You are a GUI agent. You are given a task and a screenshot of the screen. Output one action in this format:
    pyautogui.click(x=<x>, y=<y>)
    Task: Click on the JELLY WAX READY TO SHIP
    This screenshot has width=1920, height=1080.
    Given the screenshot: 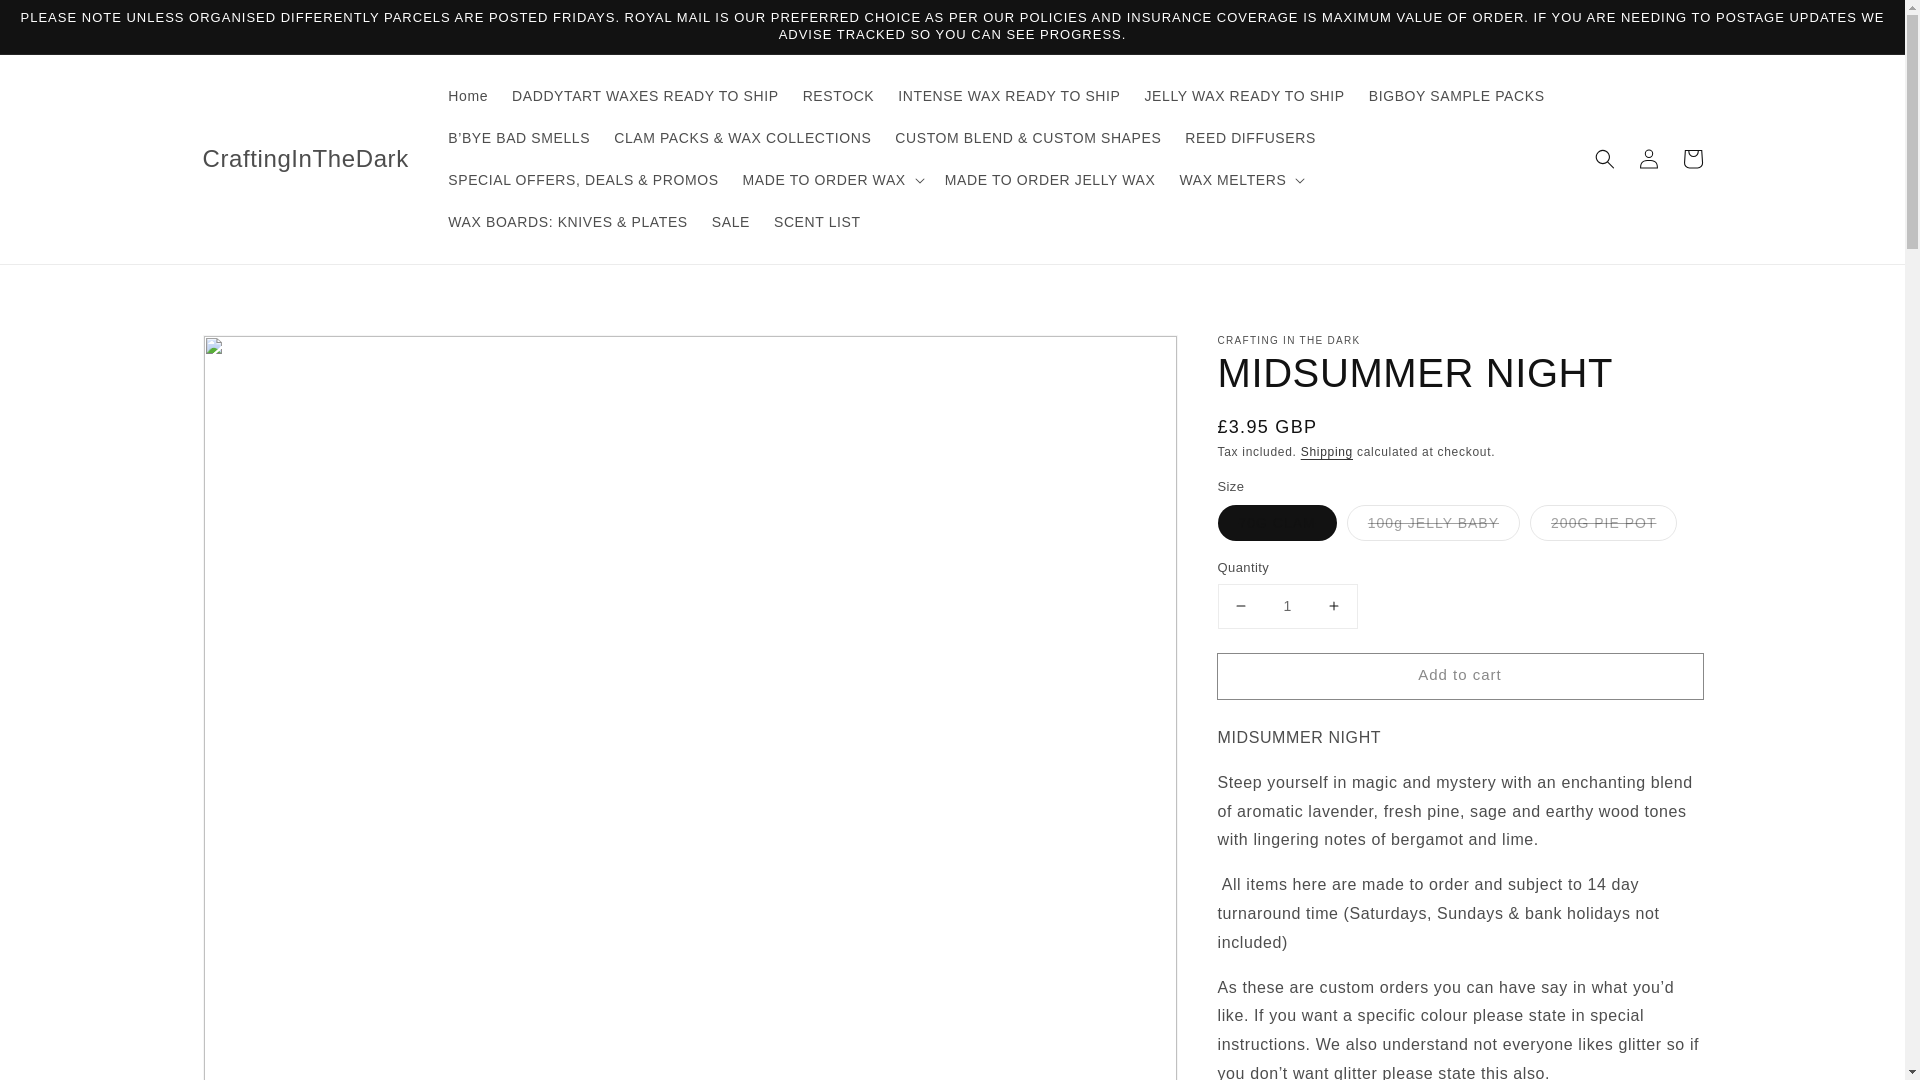 What is the action you would take?
    pyautogui.click(x=1244, y=95)
    